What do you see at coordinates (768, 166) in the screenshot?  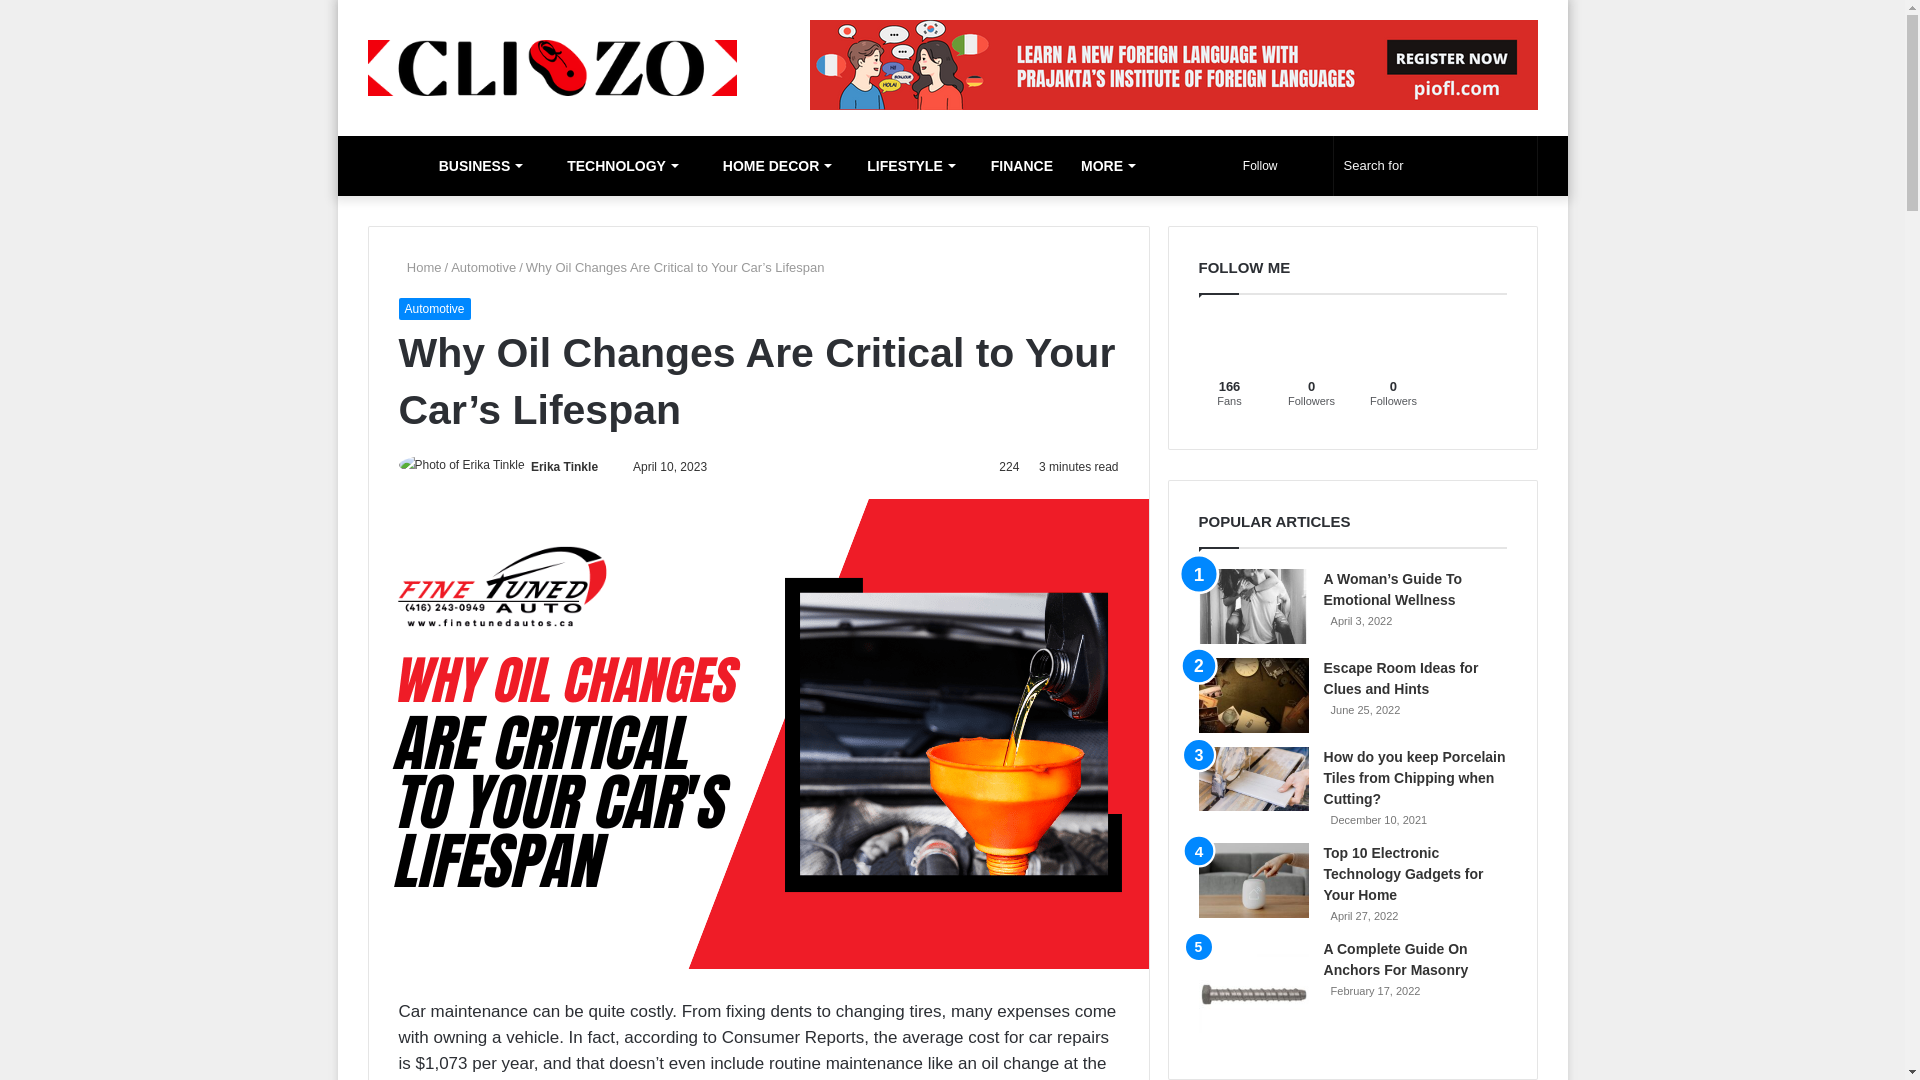 I see `HOME DECOR` at bounding box center [768, 166].